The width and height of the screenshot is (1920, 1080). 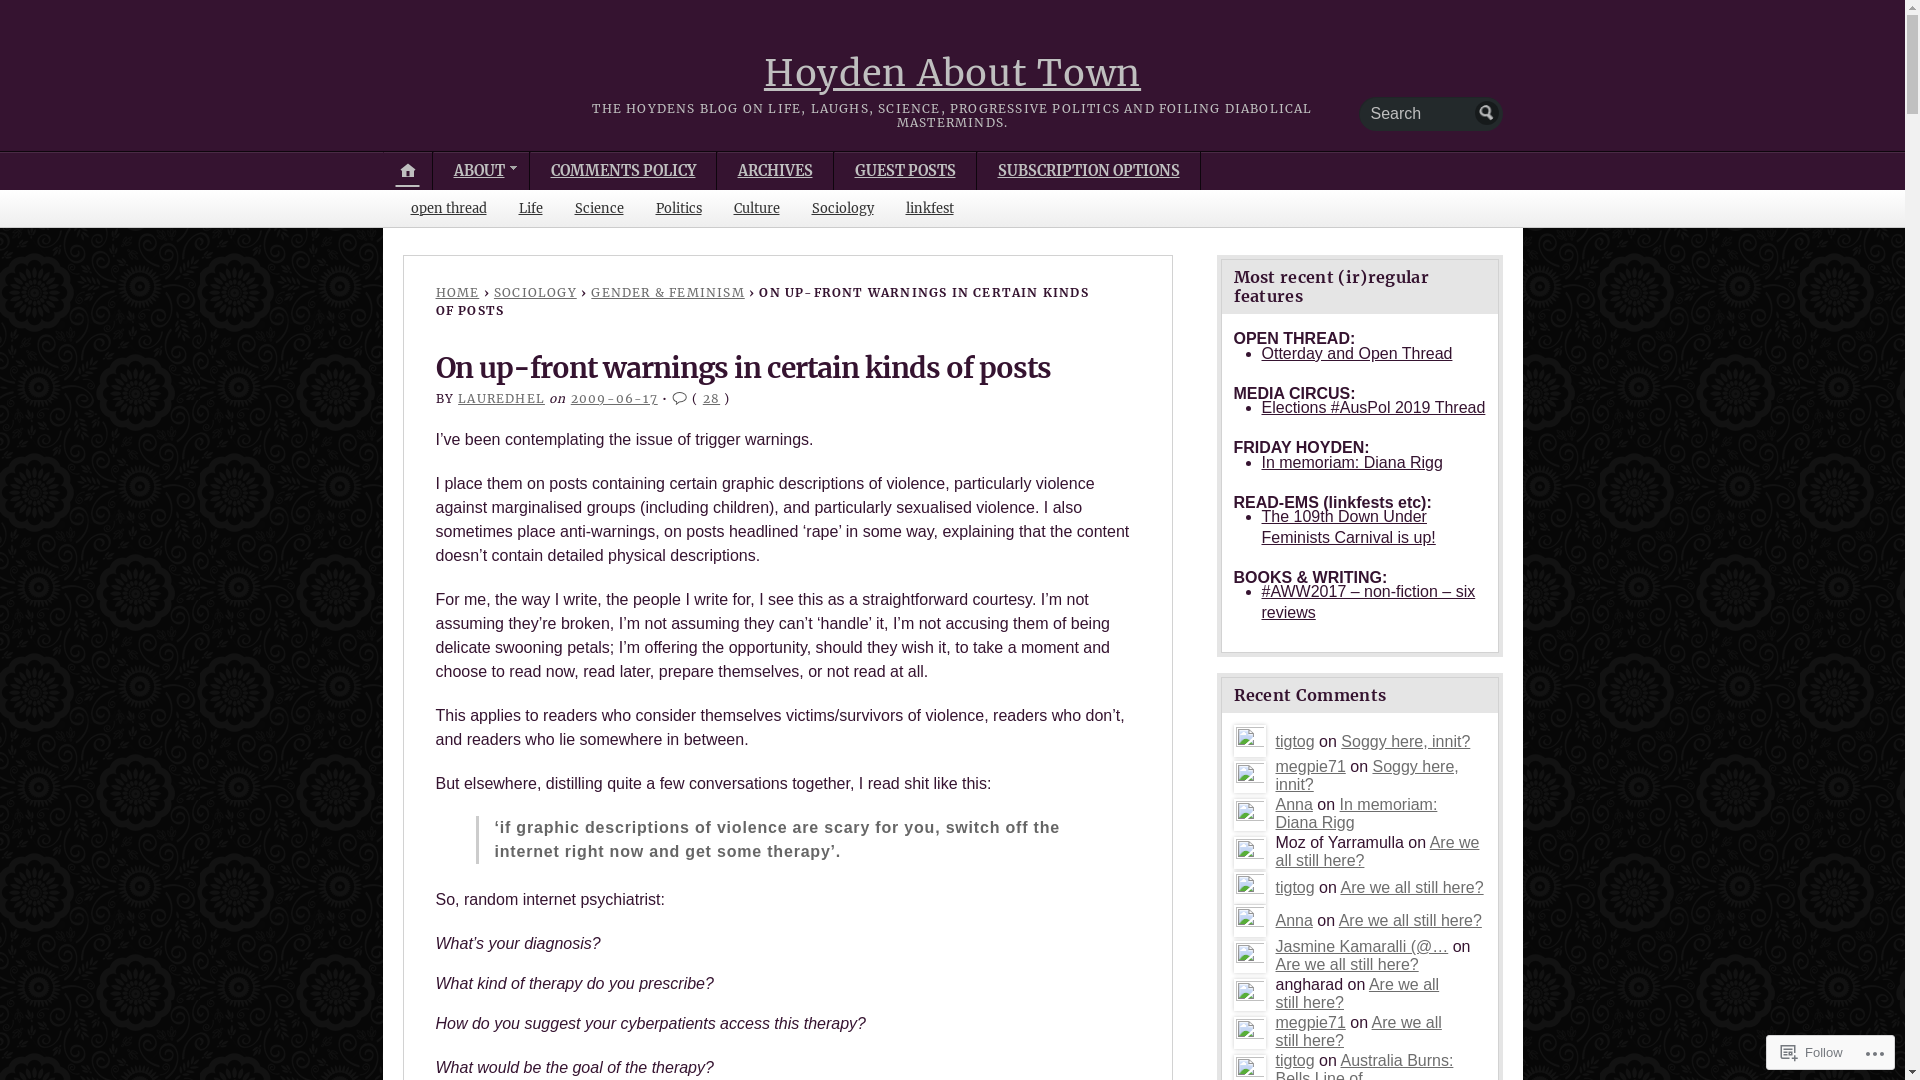 What do you see at coordinates (1089, 171) in the screenshot?
I see `SUBSCRIPTION OPTIONS` at bounding box center [1089, 171].